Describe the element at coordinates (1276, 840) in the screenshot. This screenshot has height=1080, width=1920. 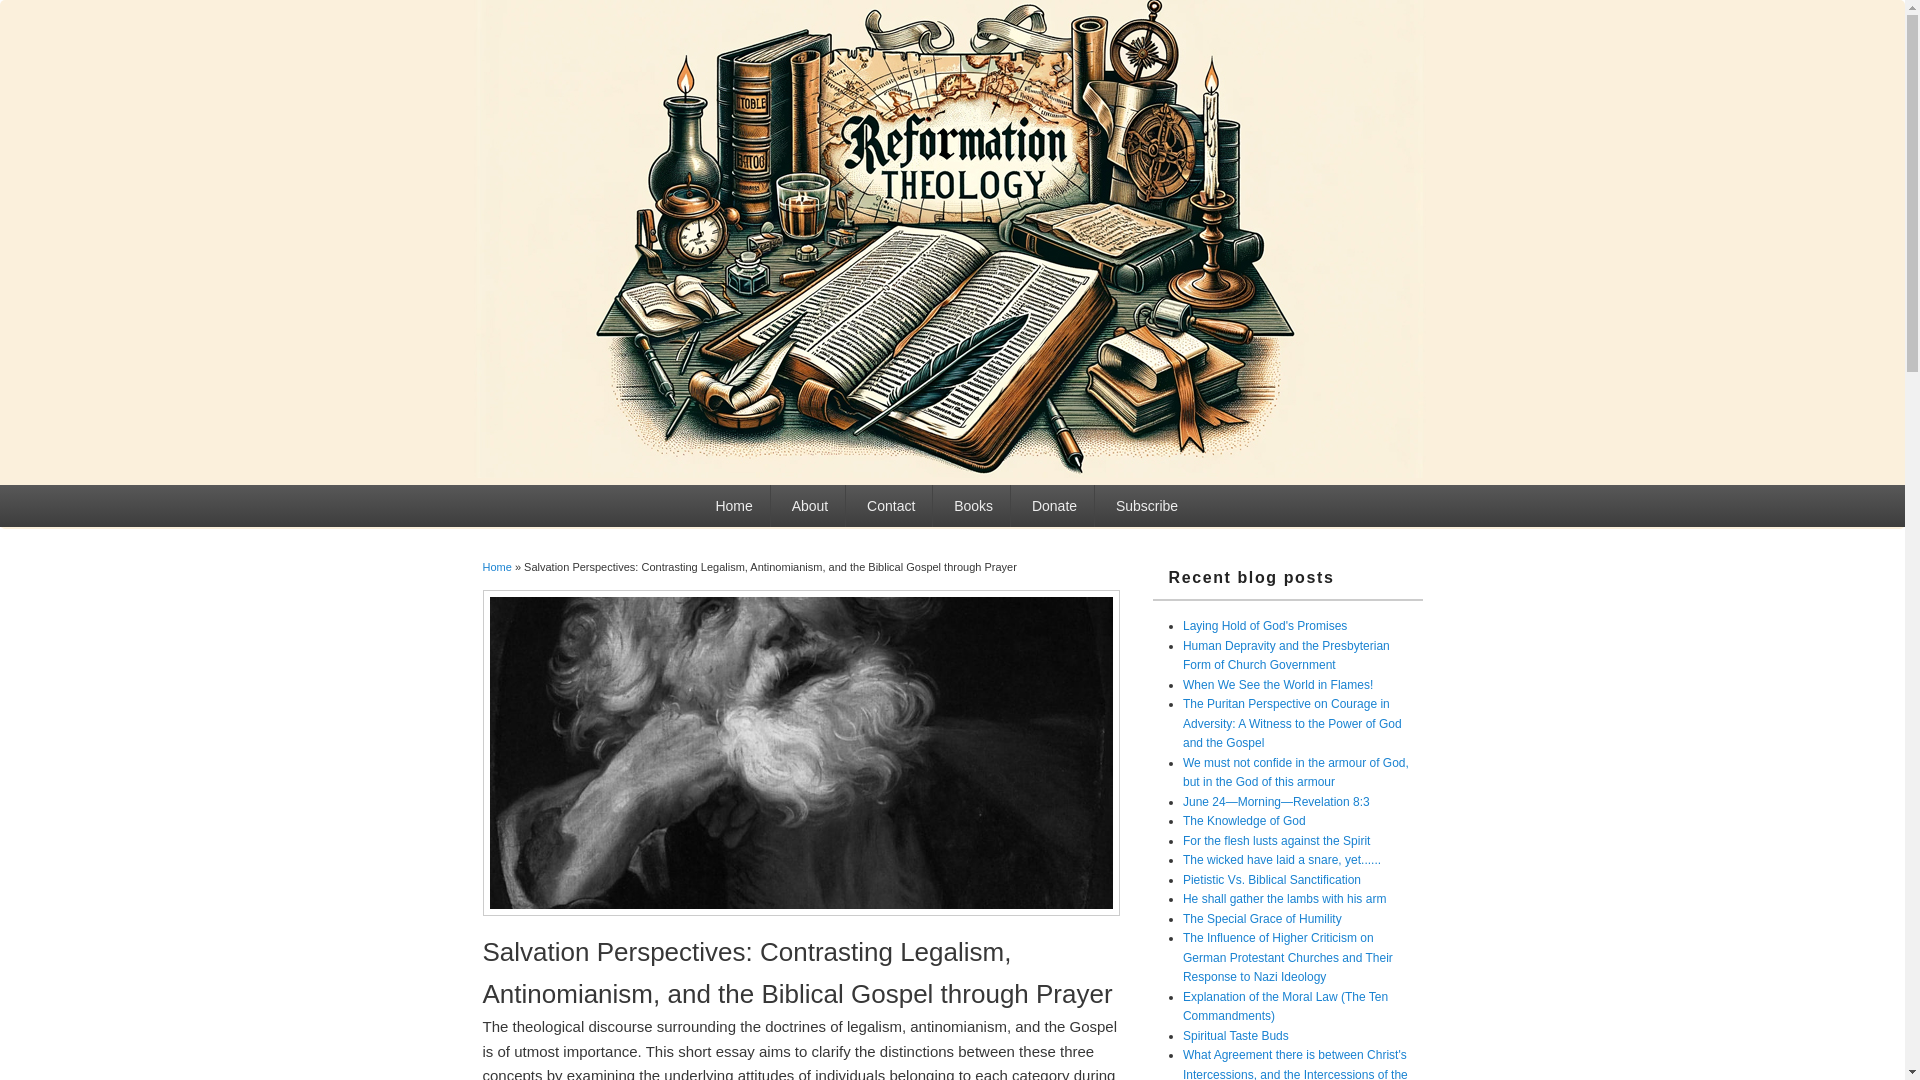
I see `For the flesh lusts against the Spirit` at that location.